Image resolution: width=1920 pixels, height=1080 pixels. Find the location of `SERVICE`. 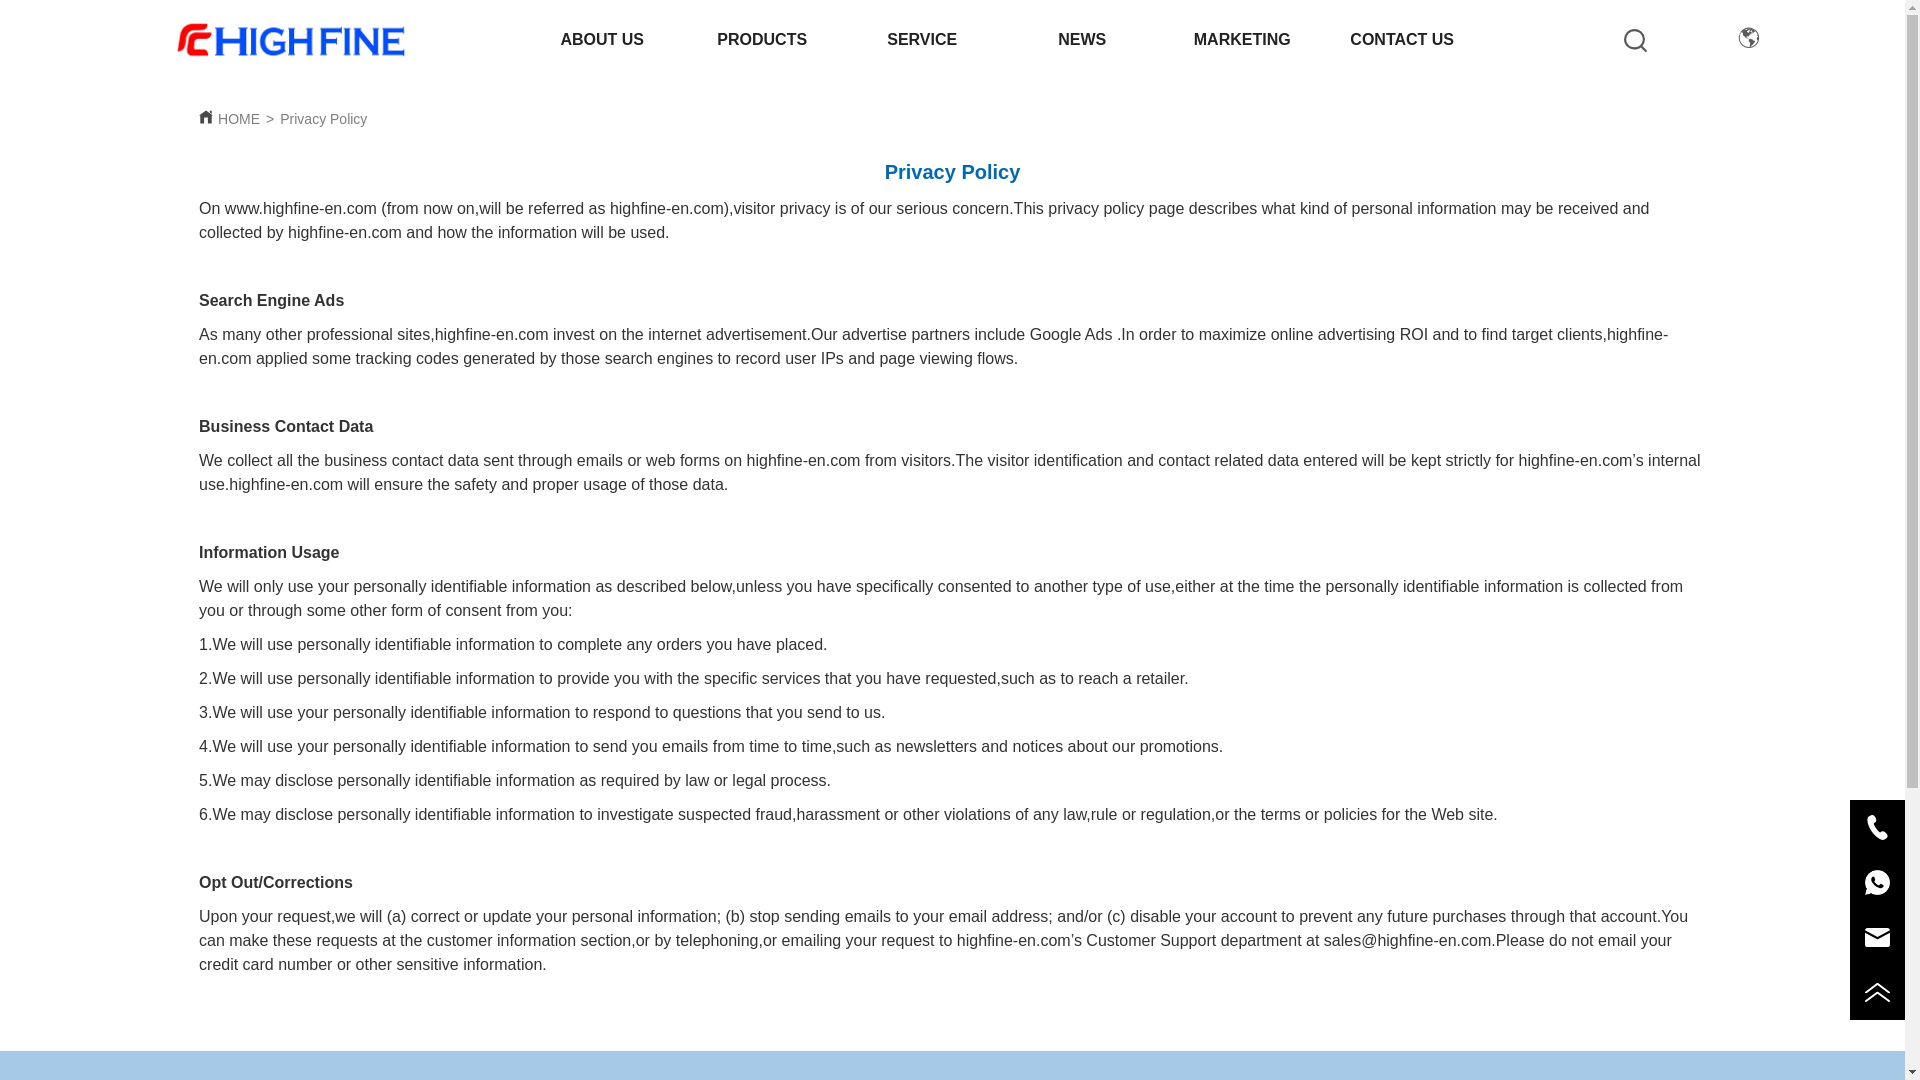

SERVICE is located at coordinates (922, 40).